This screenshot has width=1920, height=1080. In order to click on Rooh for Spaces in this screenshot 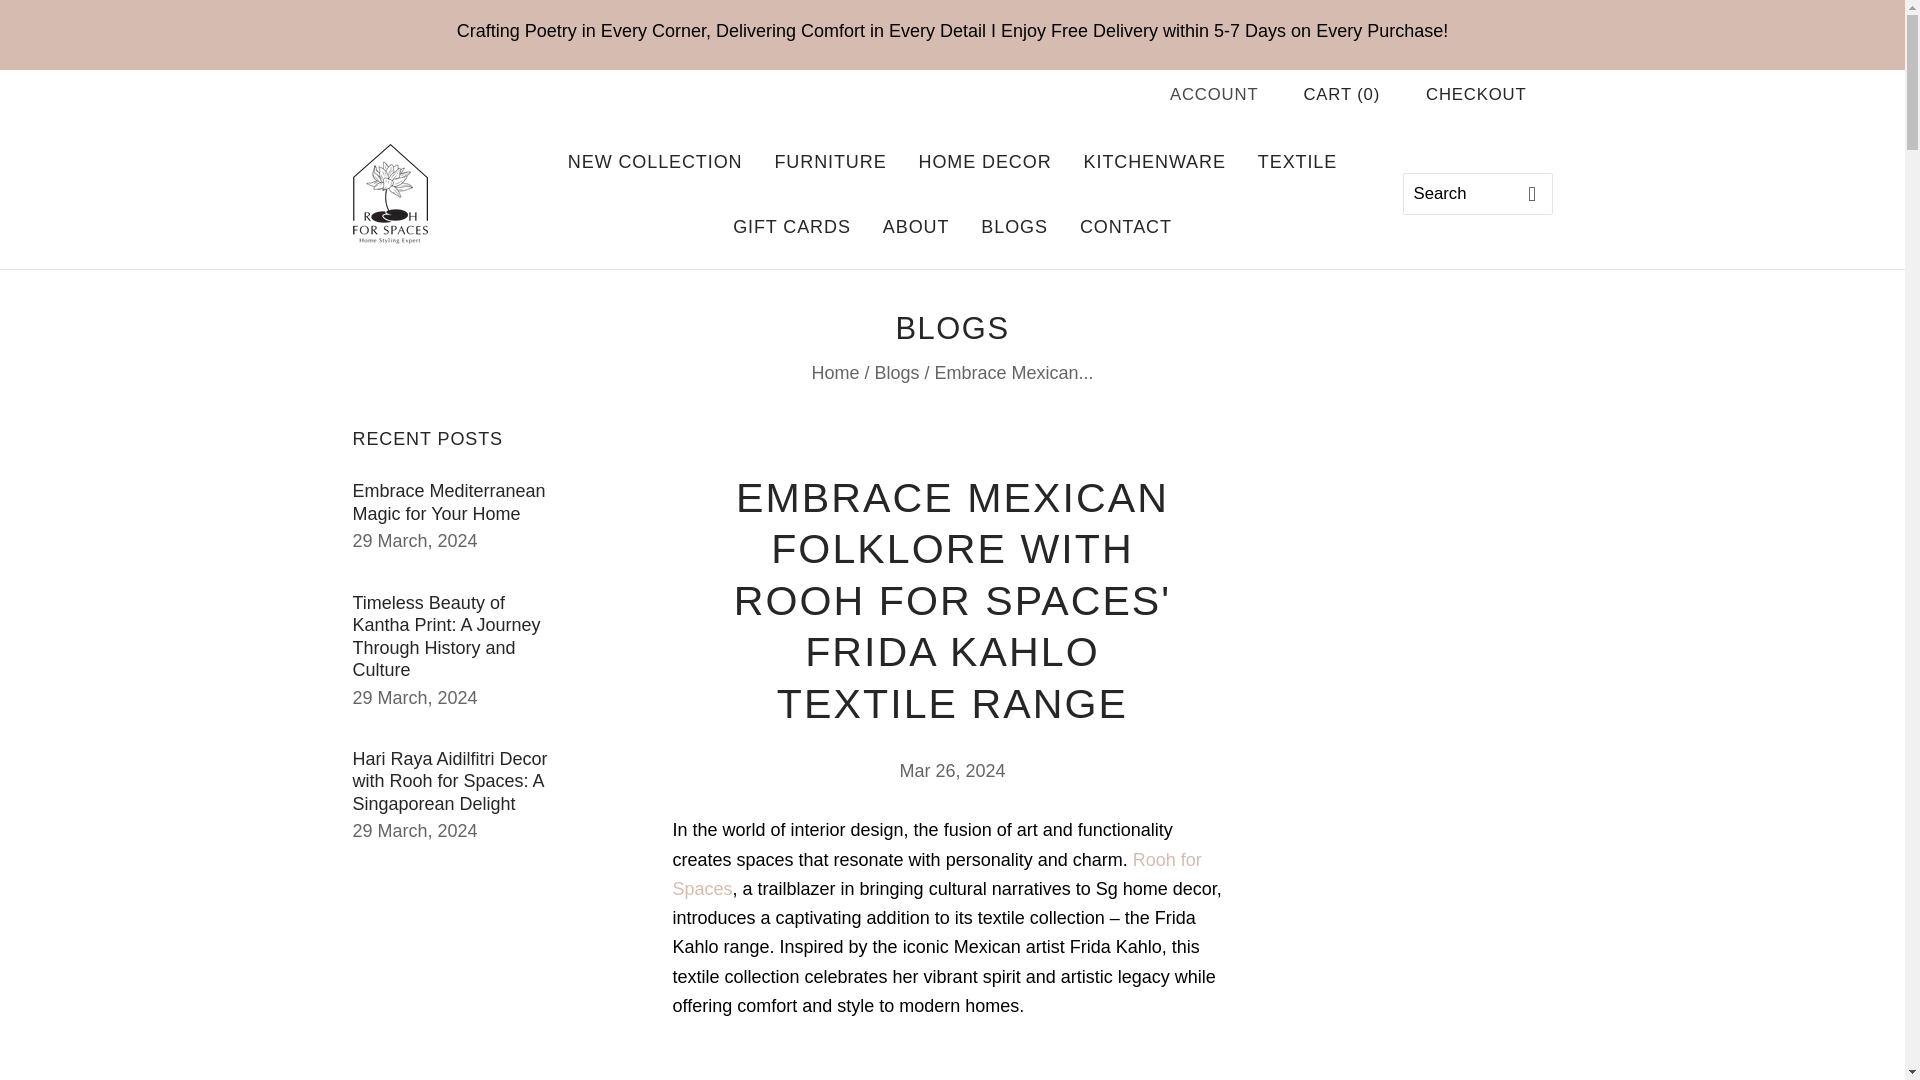, I will do `click(936, 874)`.